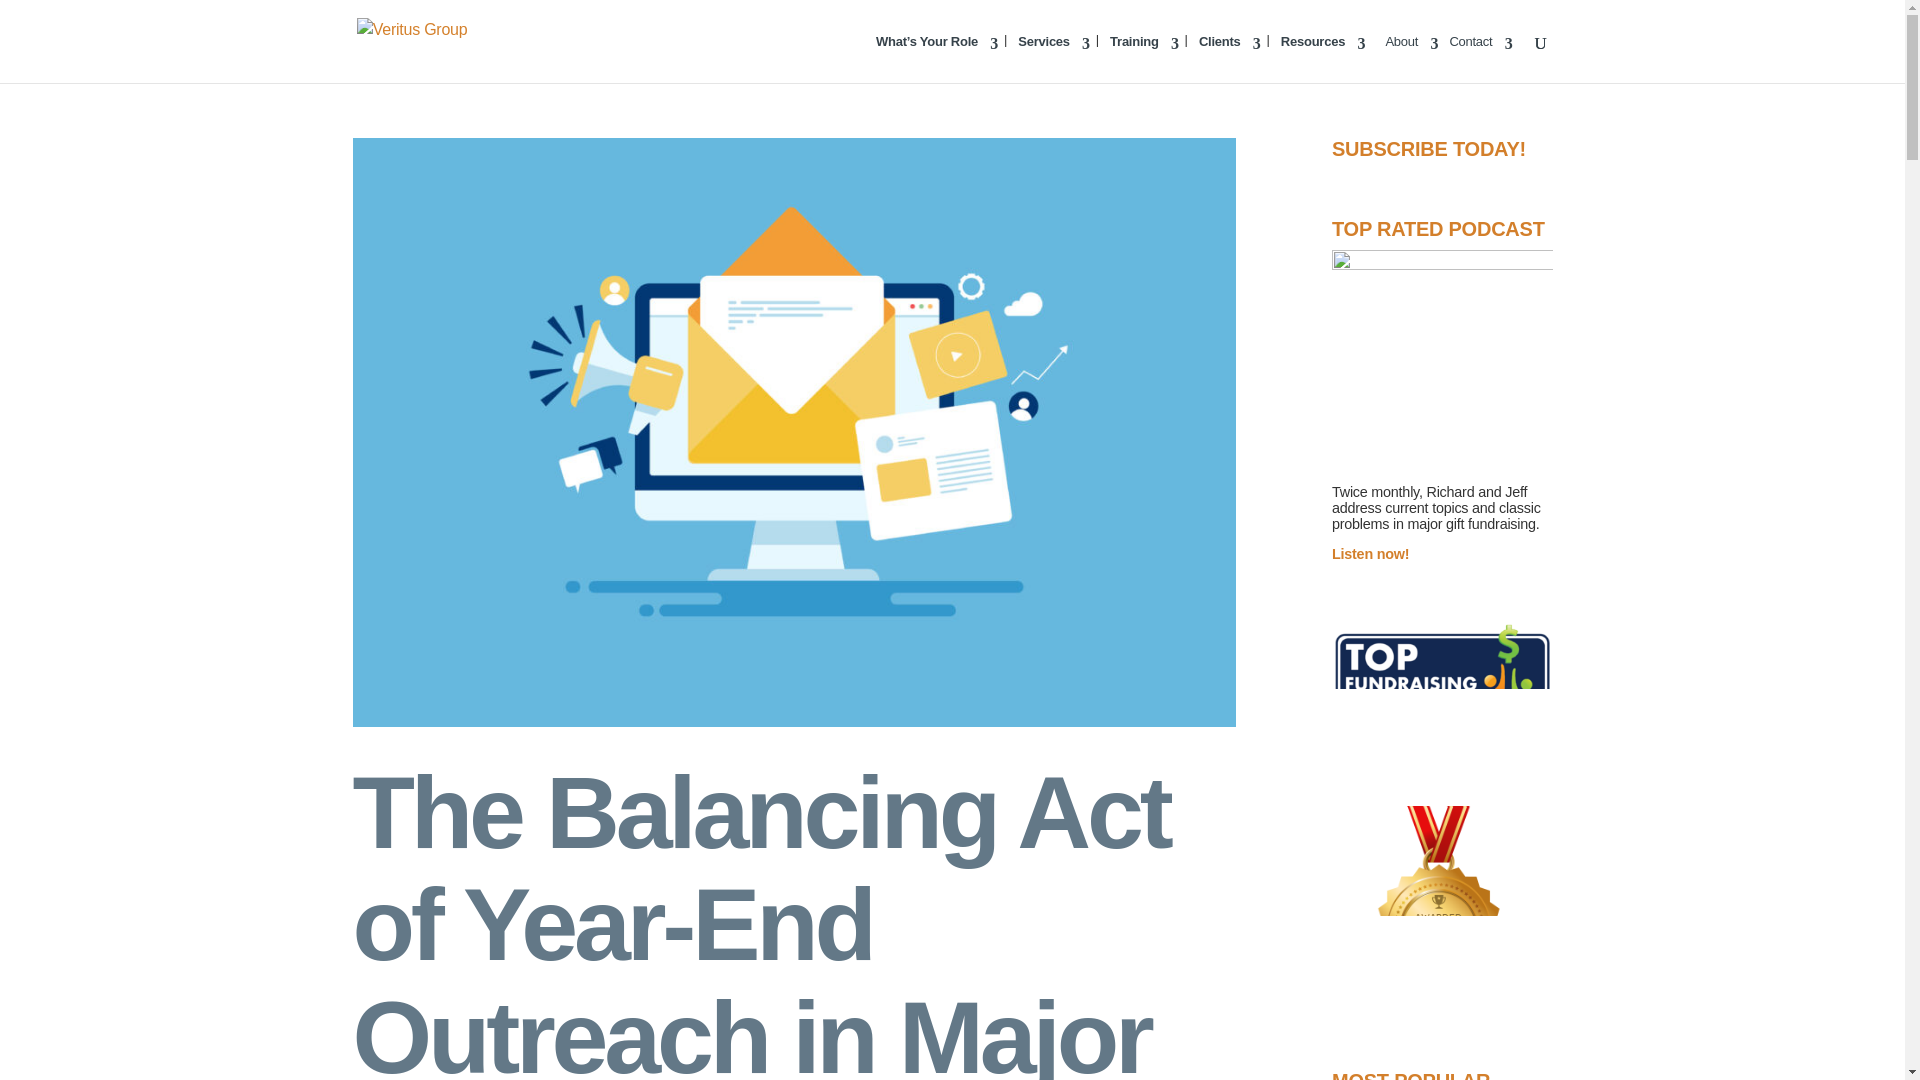 This screenshot has width=1920, height=1080. I want to click on About, so click(1411, 58).